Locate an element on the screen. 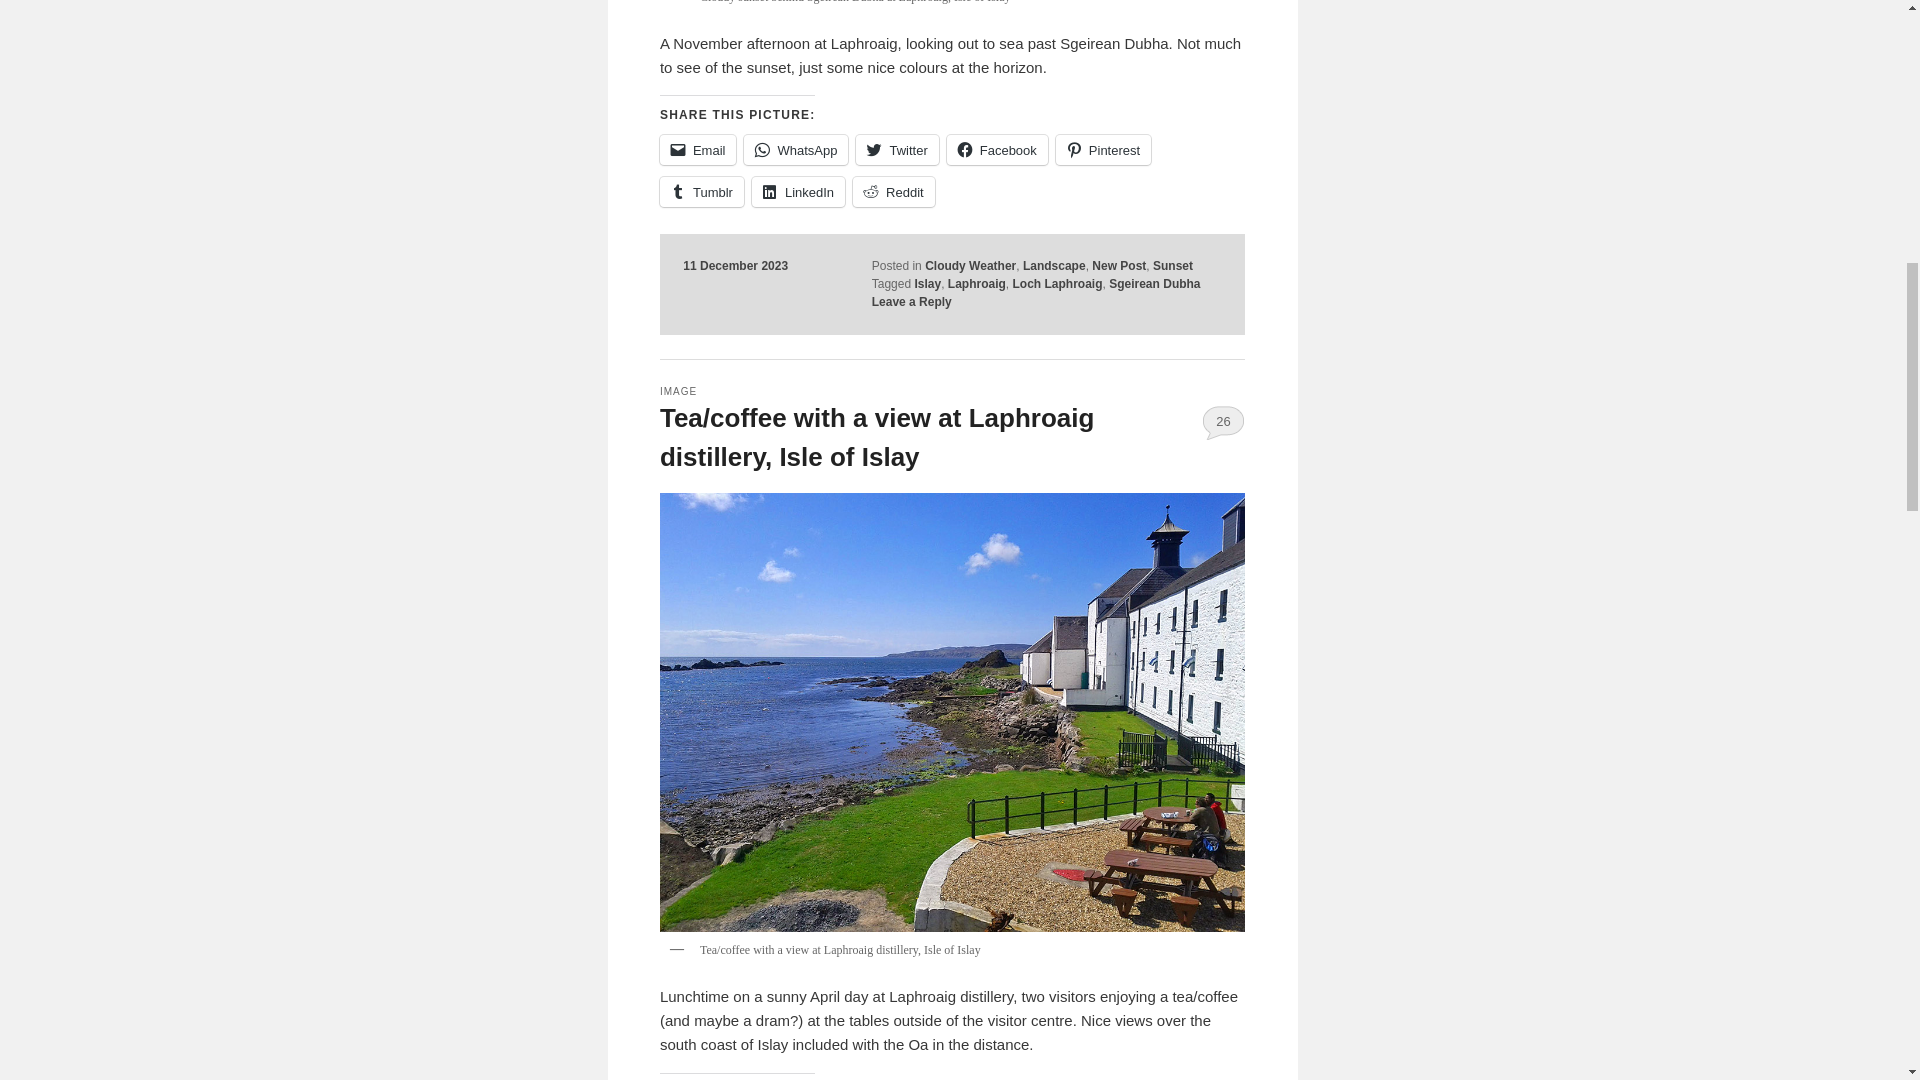 The height and width of the screenshot is (1080, 1920). Islay is located at coordinates (926, 283).